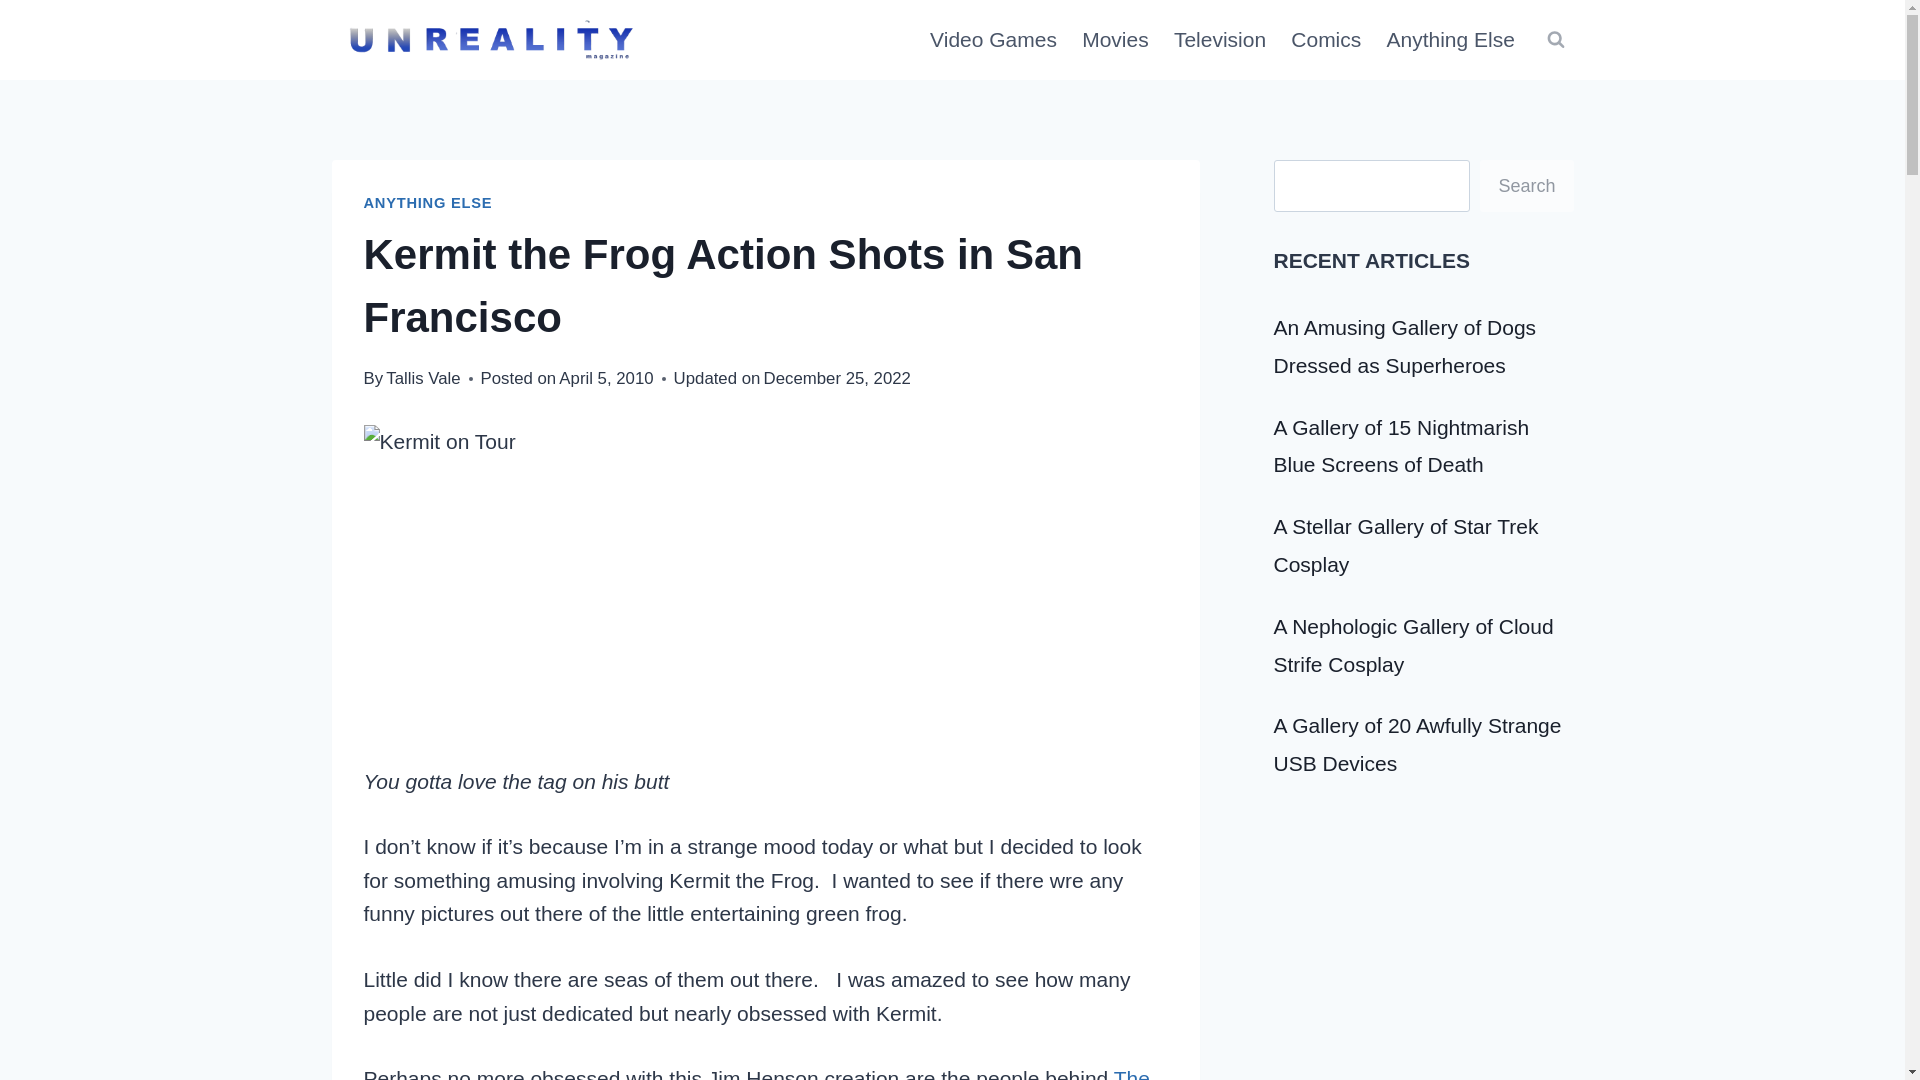 Image resolution: width=1920 pixels, height=1080 pixels. I want to click on ANYTHING ELSE, so click(428, 202).